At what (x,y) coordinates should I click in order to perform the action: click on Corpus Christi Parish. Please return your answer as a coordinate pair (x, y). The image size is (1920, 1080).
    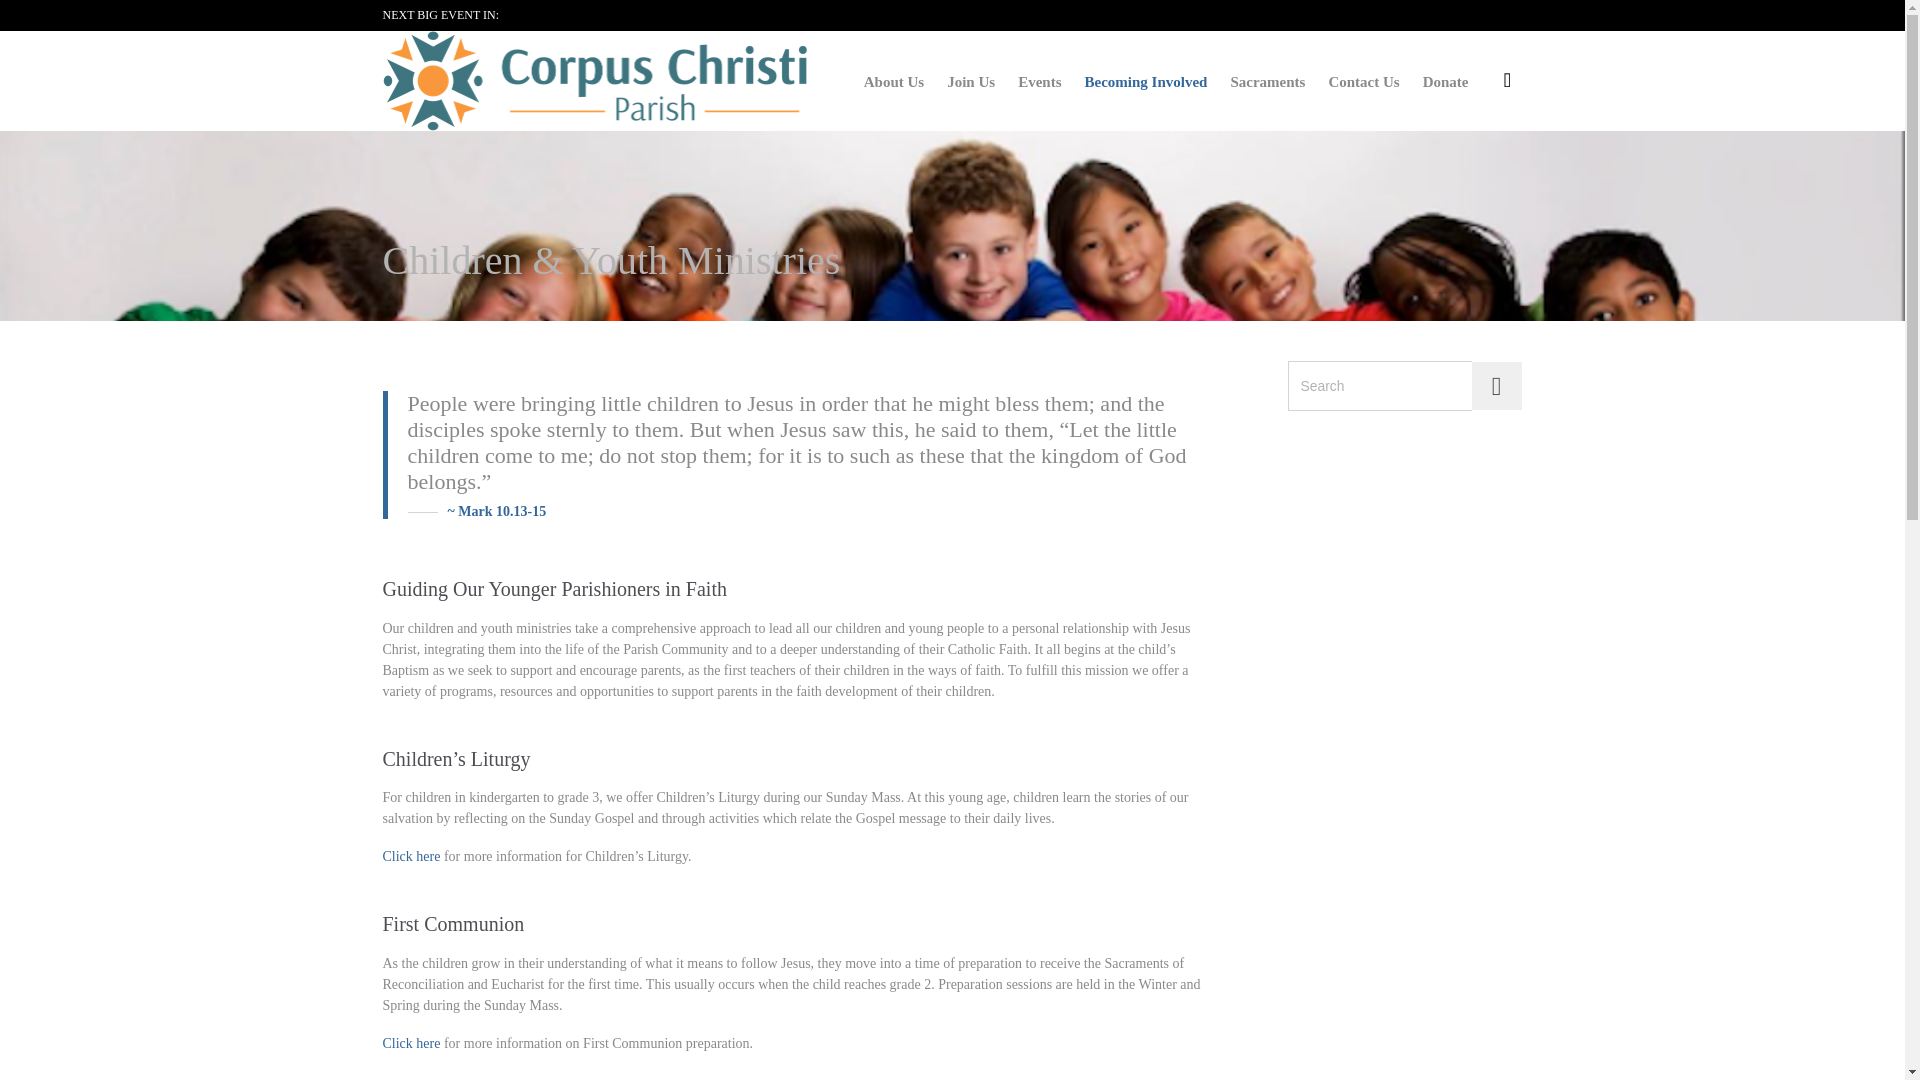
    Looking at the image, I should click on (594, 80).